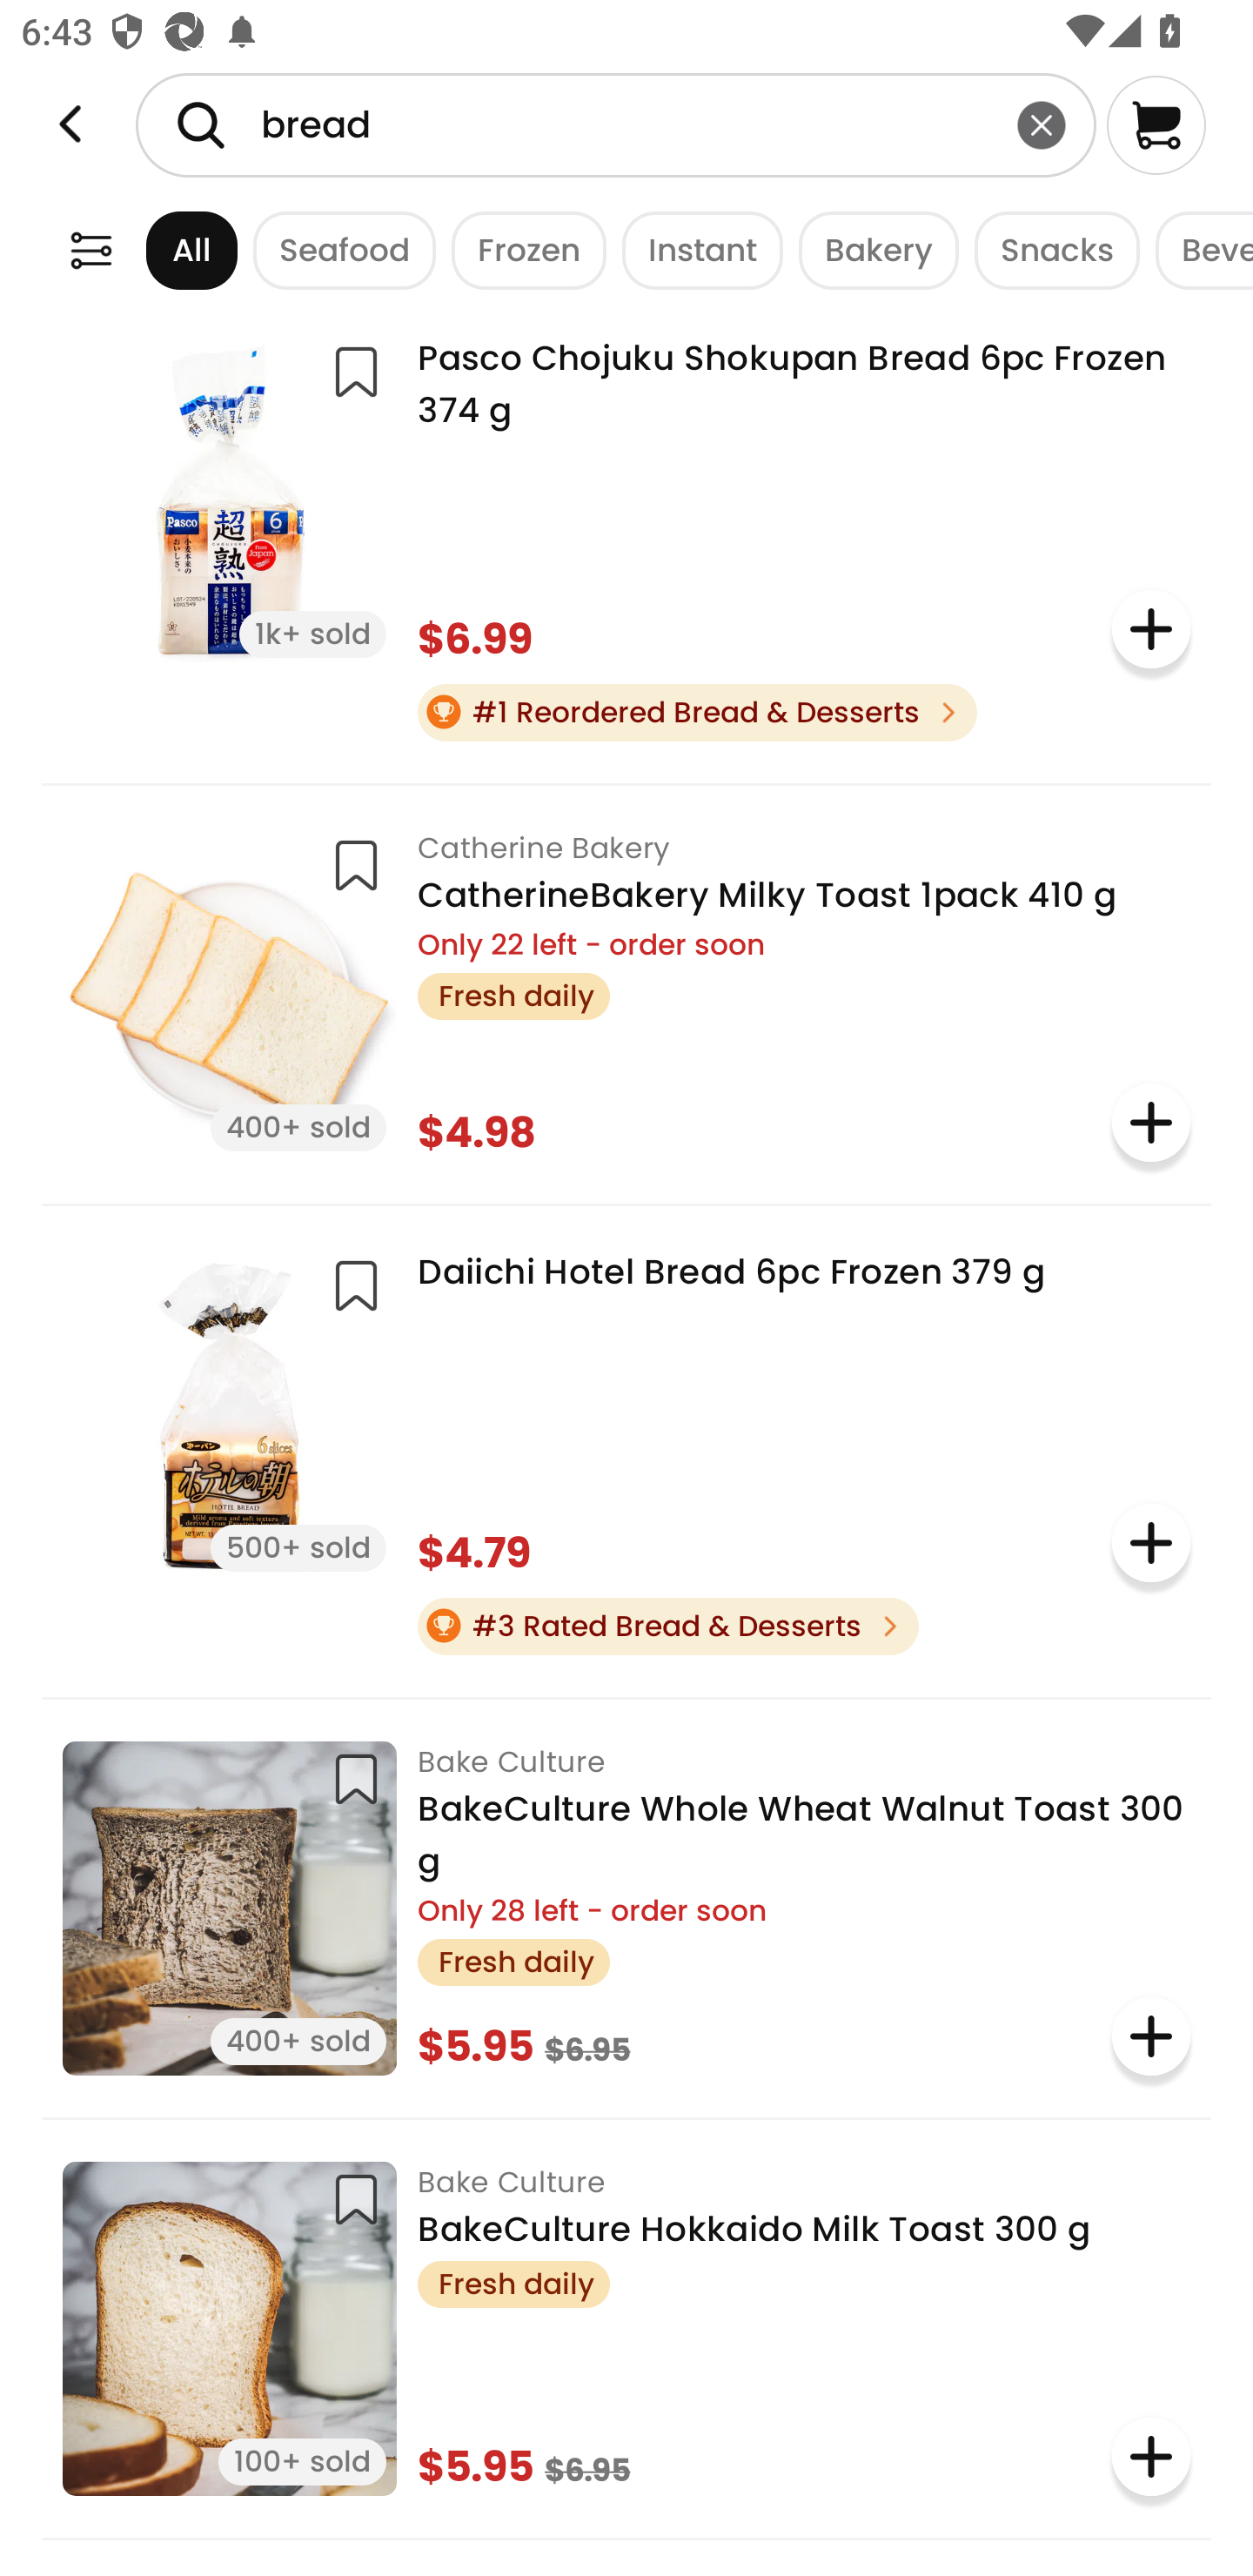 The image size is (1253, 2576). Describe the element at coordinates (70, 124) in the screenshot. I see `Weee!` at that location.